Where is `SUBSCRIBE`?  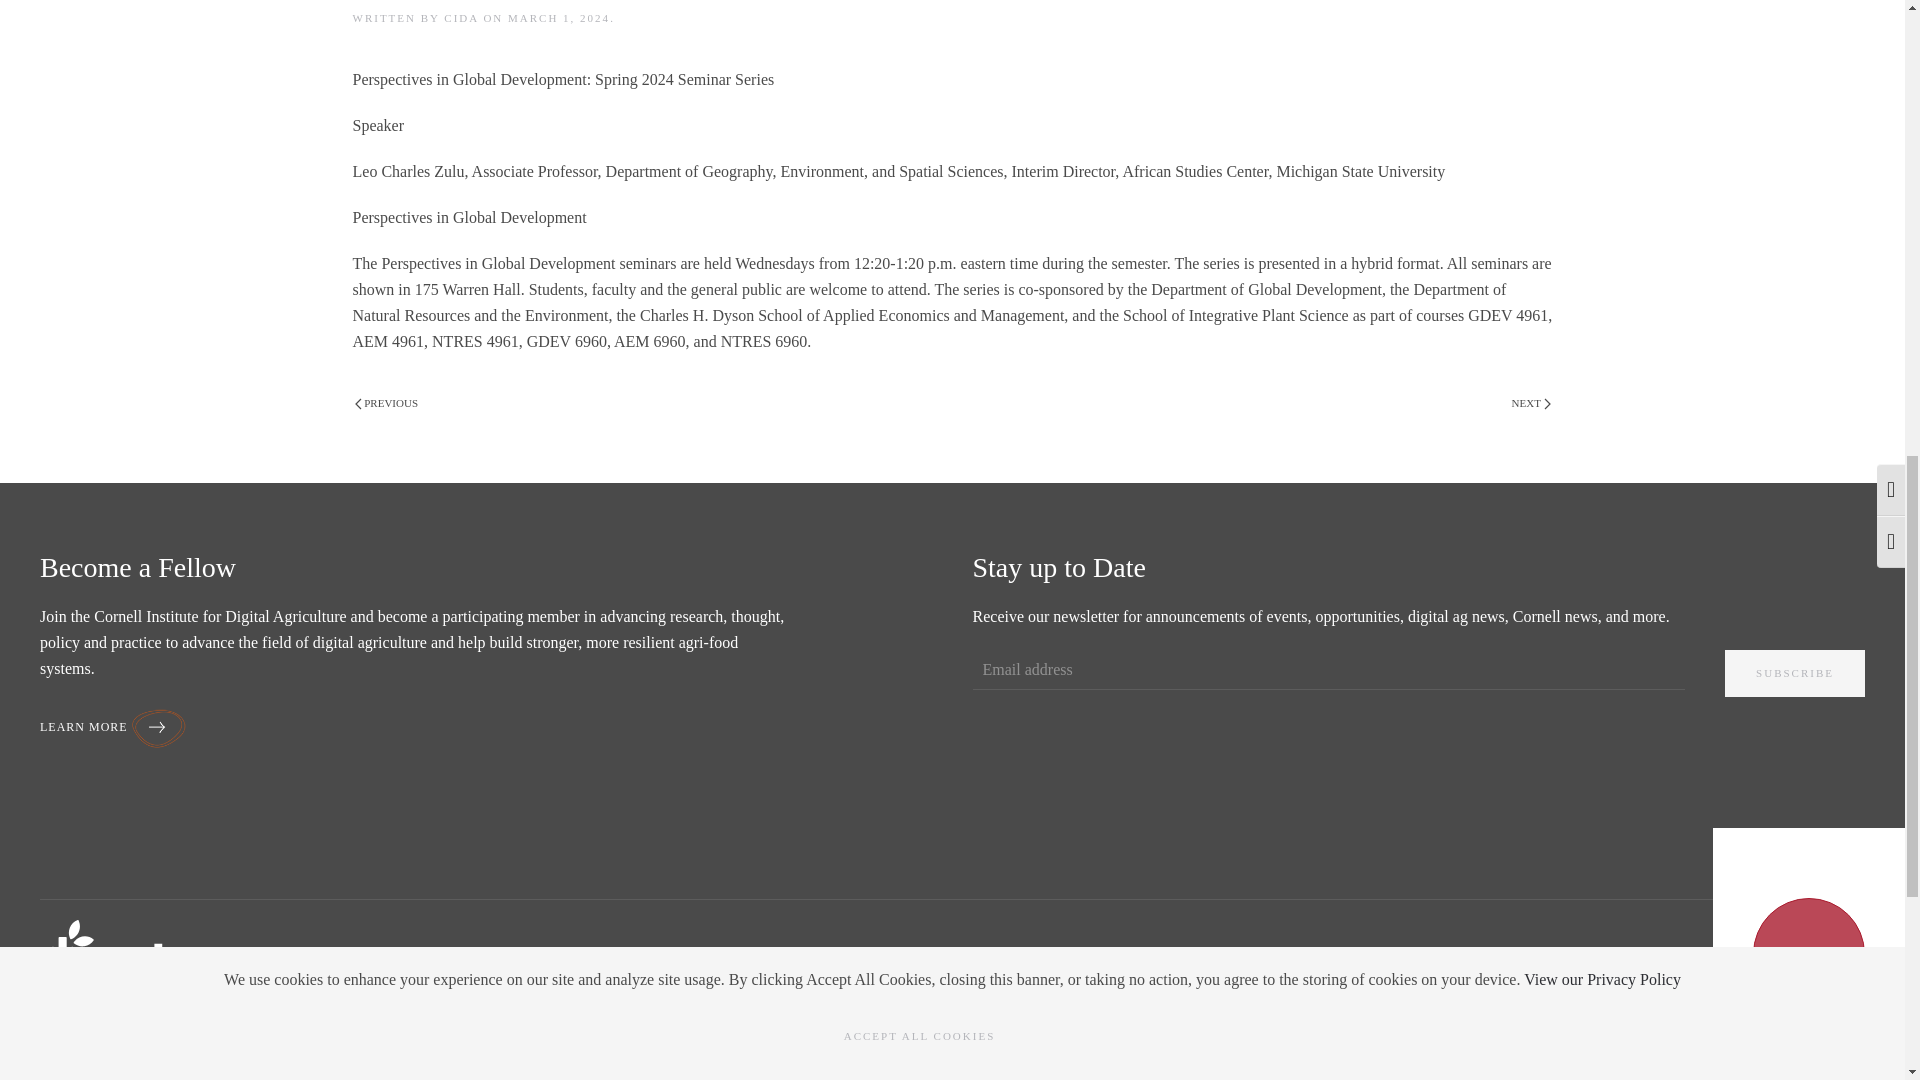 SUBSCRIBE is located at coordinates (1794, 673).